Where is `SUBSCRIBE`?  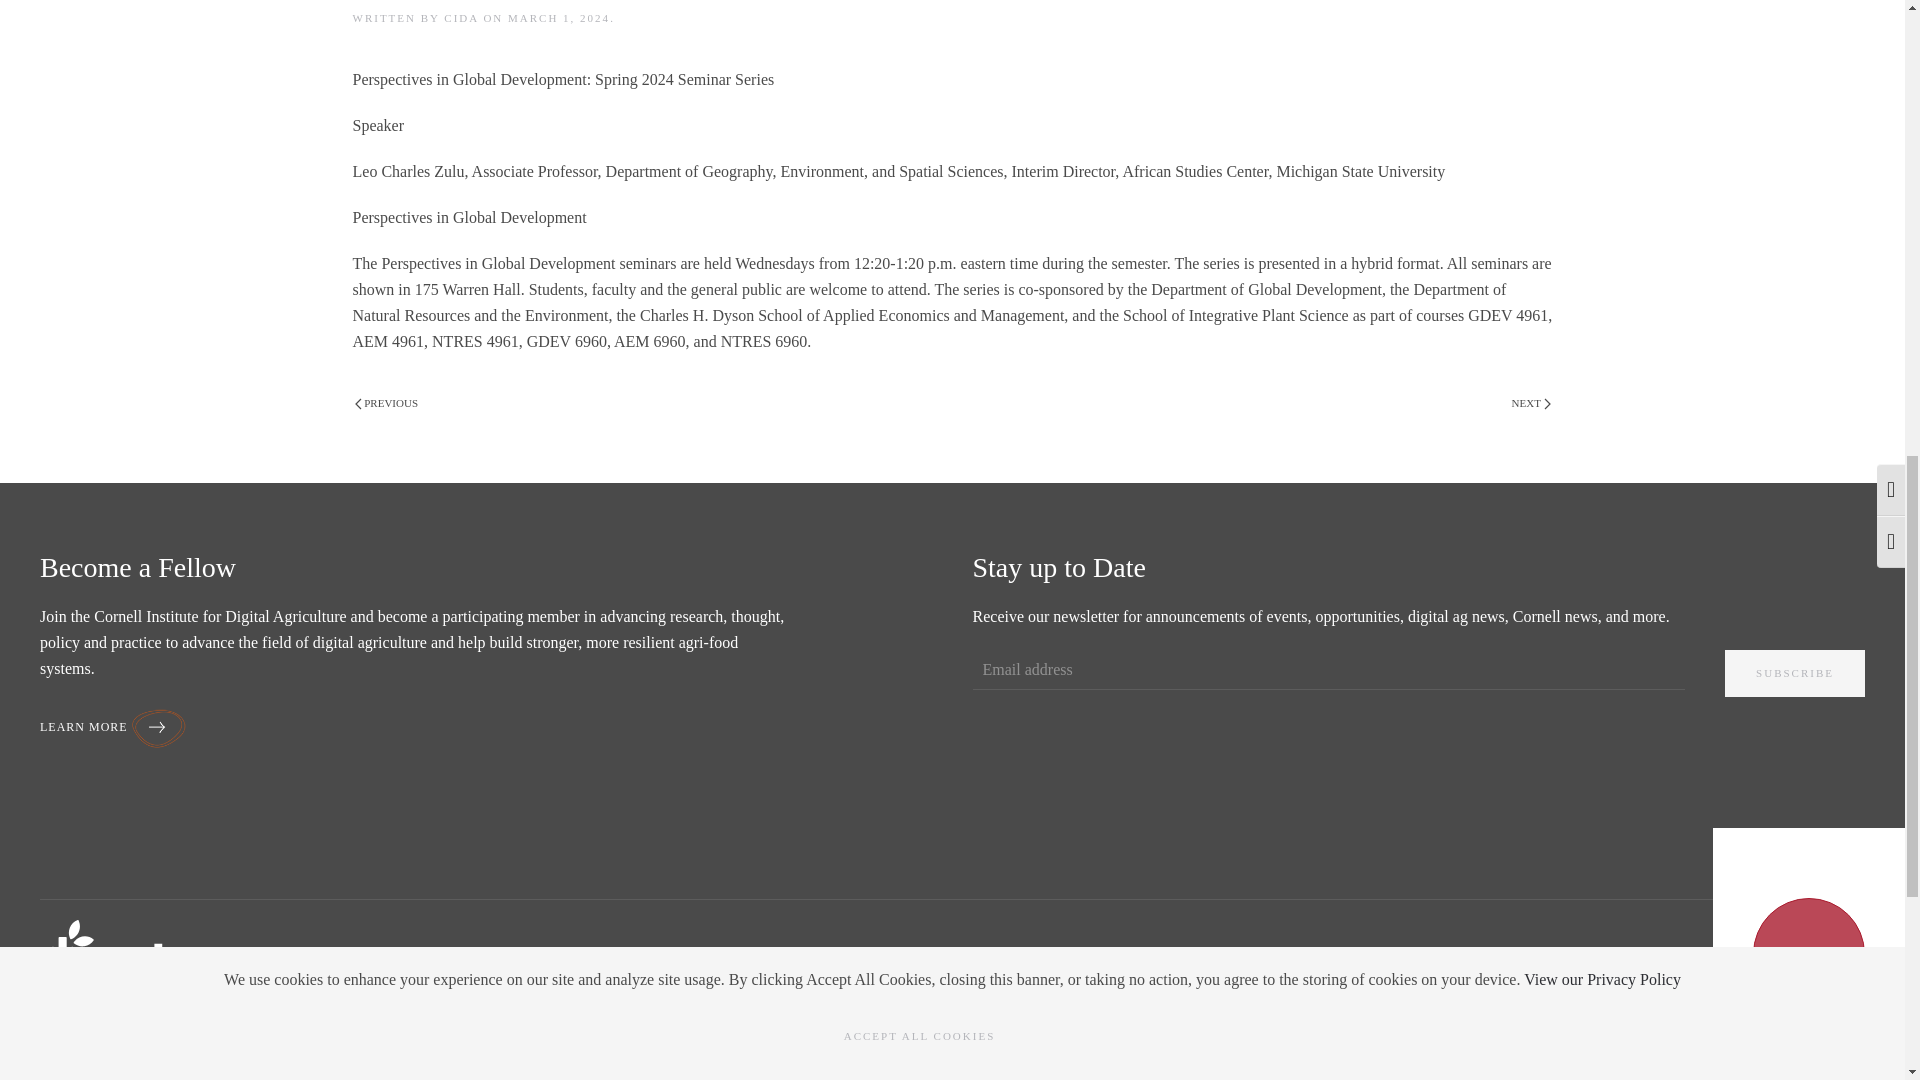 SUBSCRIBE is located at coordinates (1794, 673).